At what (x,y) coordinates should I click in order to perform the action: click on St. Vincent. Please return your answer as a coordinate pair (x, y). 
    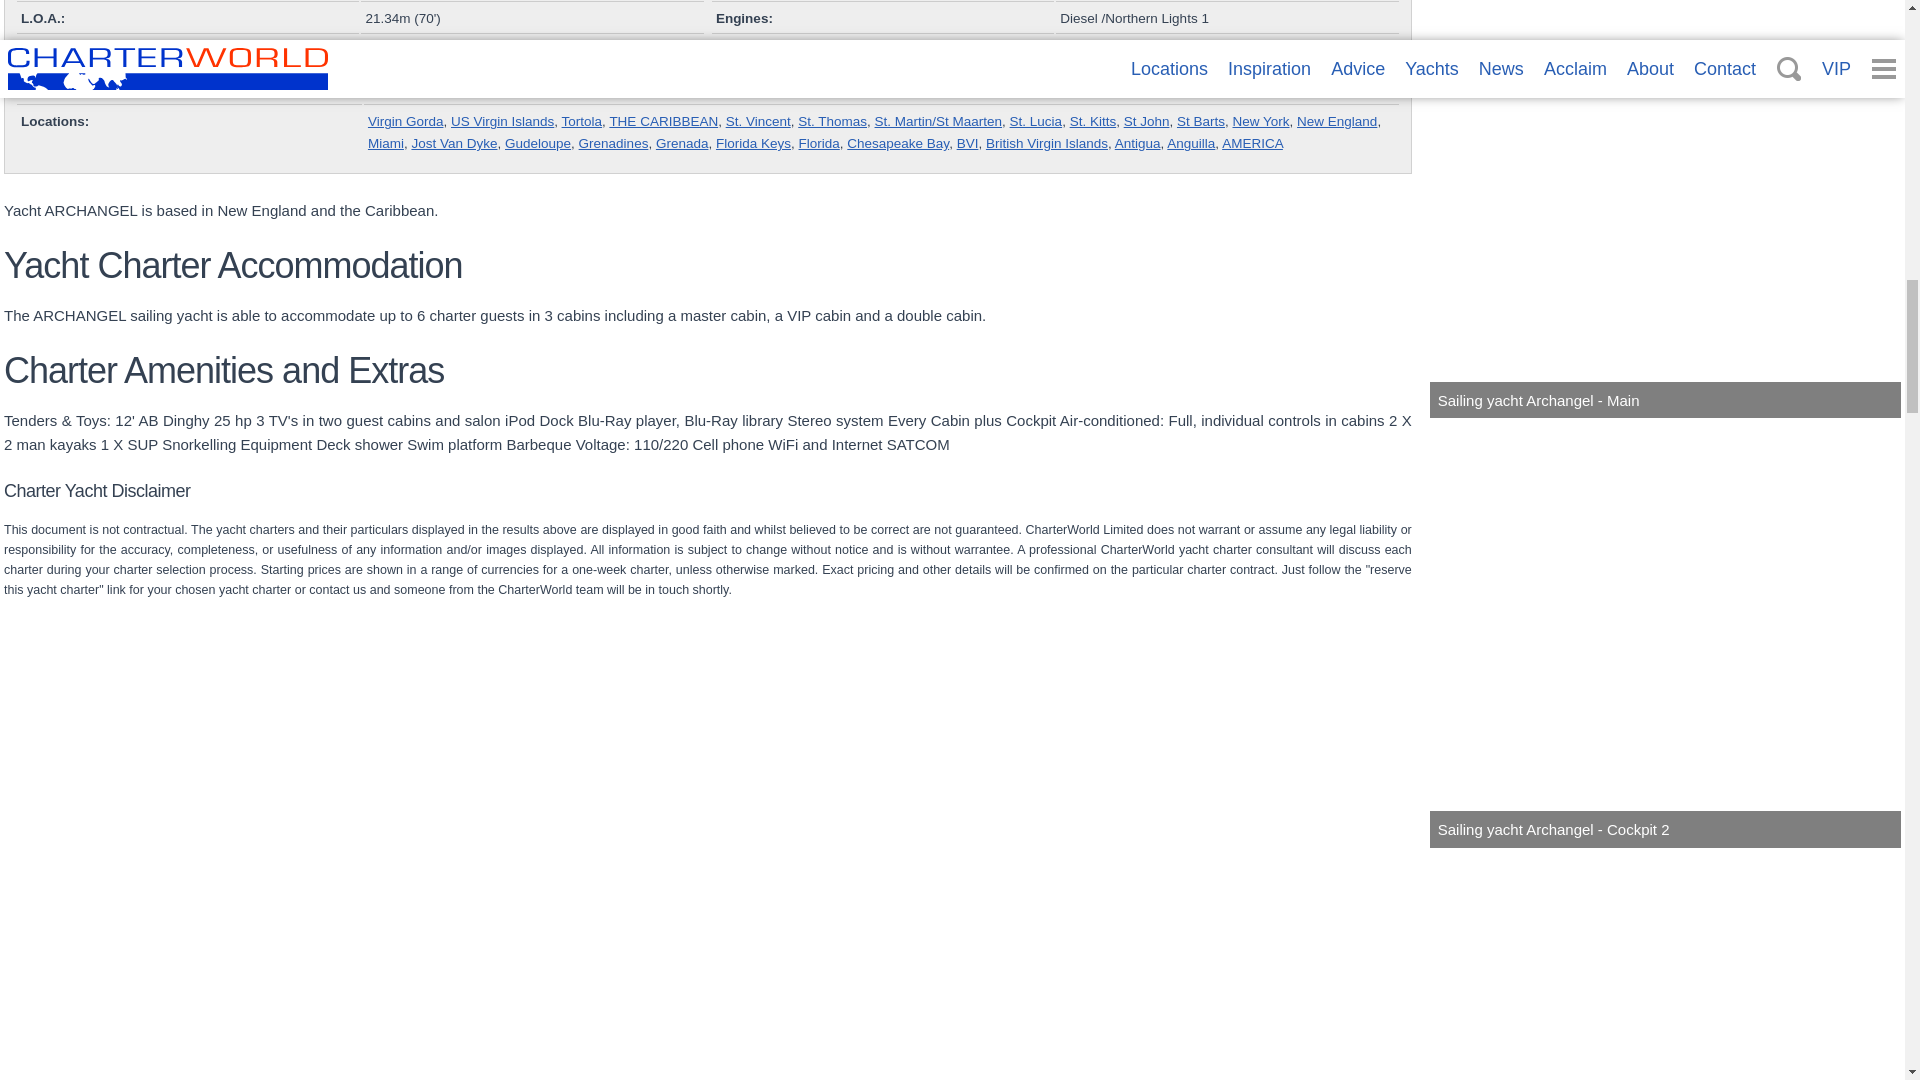
    Looking at the image, I should click on (758, 121).